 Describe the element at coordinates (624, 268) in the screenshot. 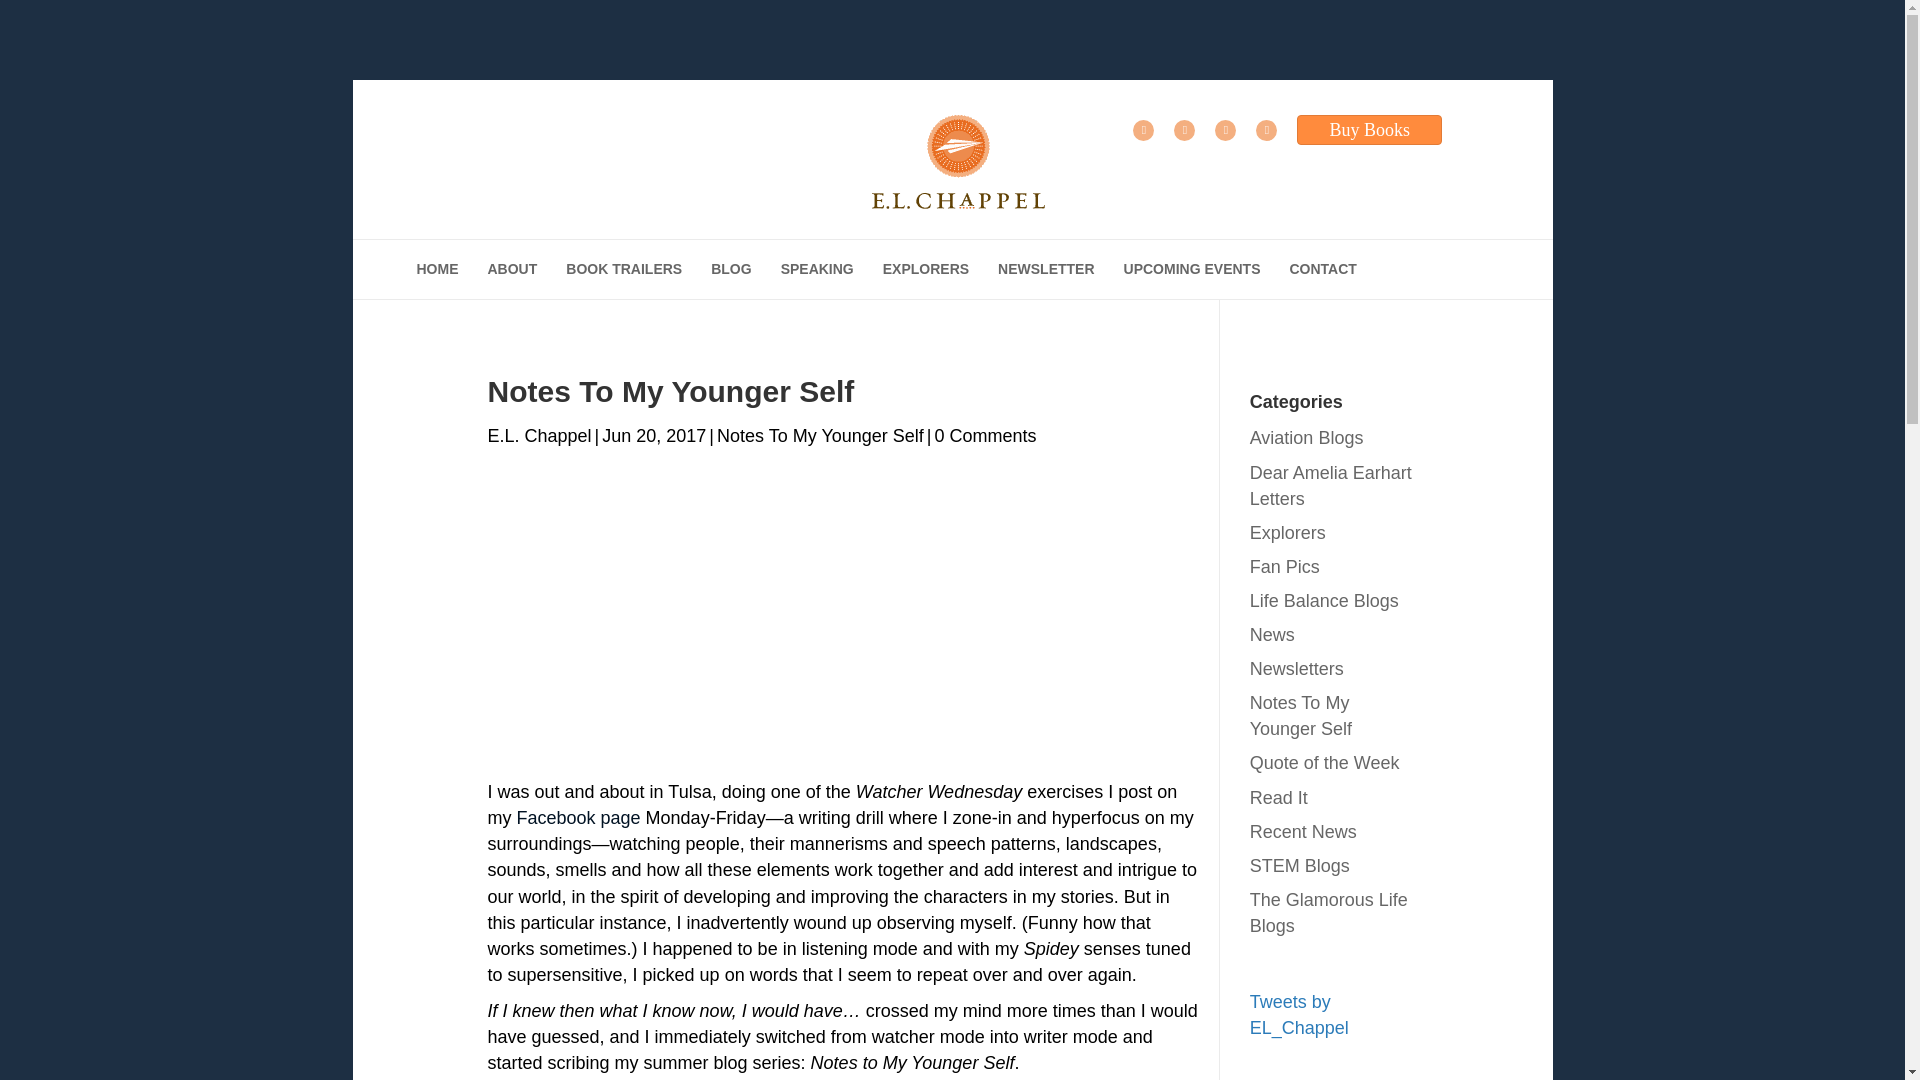

I see `BOOK TRAILERS` at that location.